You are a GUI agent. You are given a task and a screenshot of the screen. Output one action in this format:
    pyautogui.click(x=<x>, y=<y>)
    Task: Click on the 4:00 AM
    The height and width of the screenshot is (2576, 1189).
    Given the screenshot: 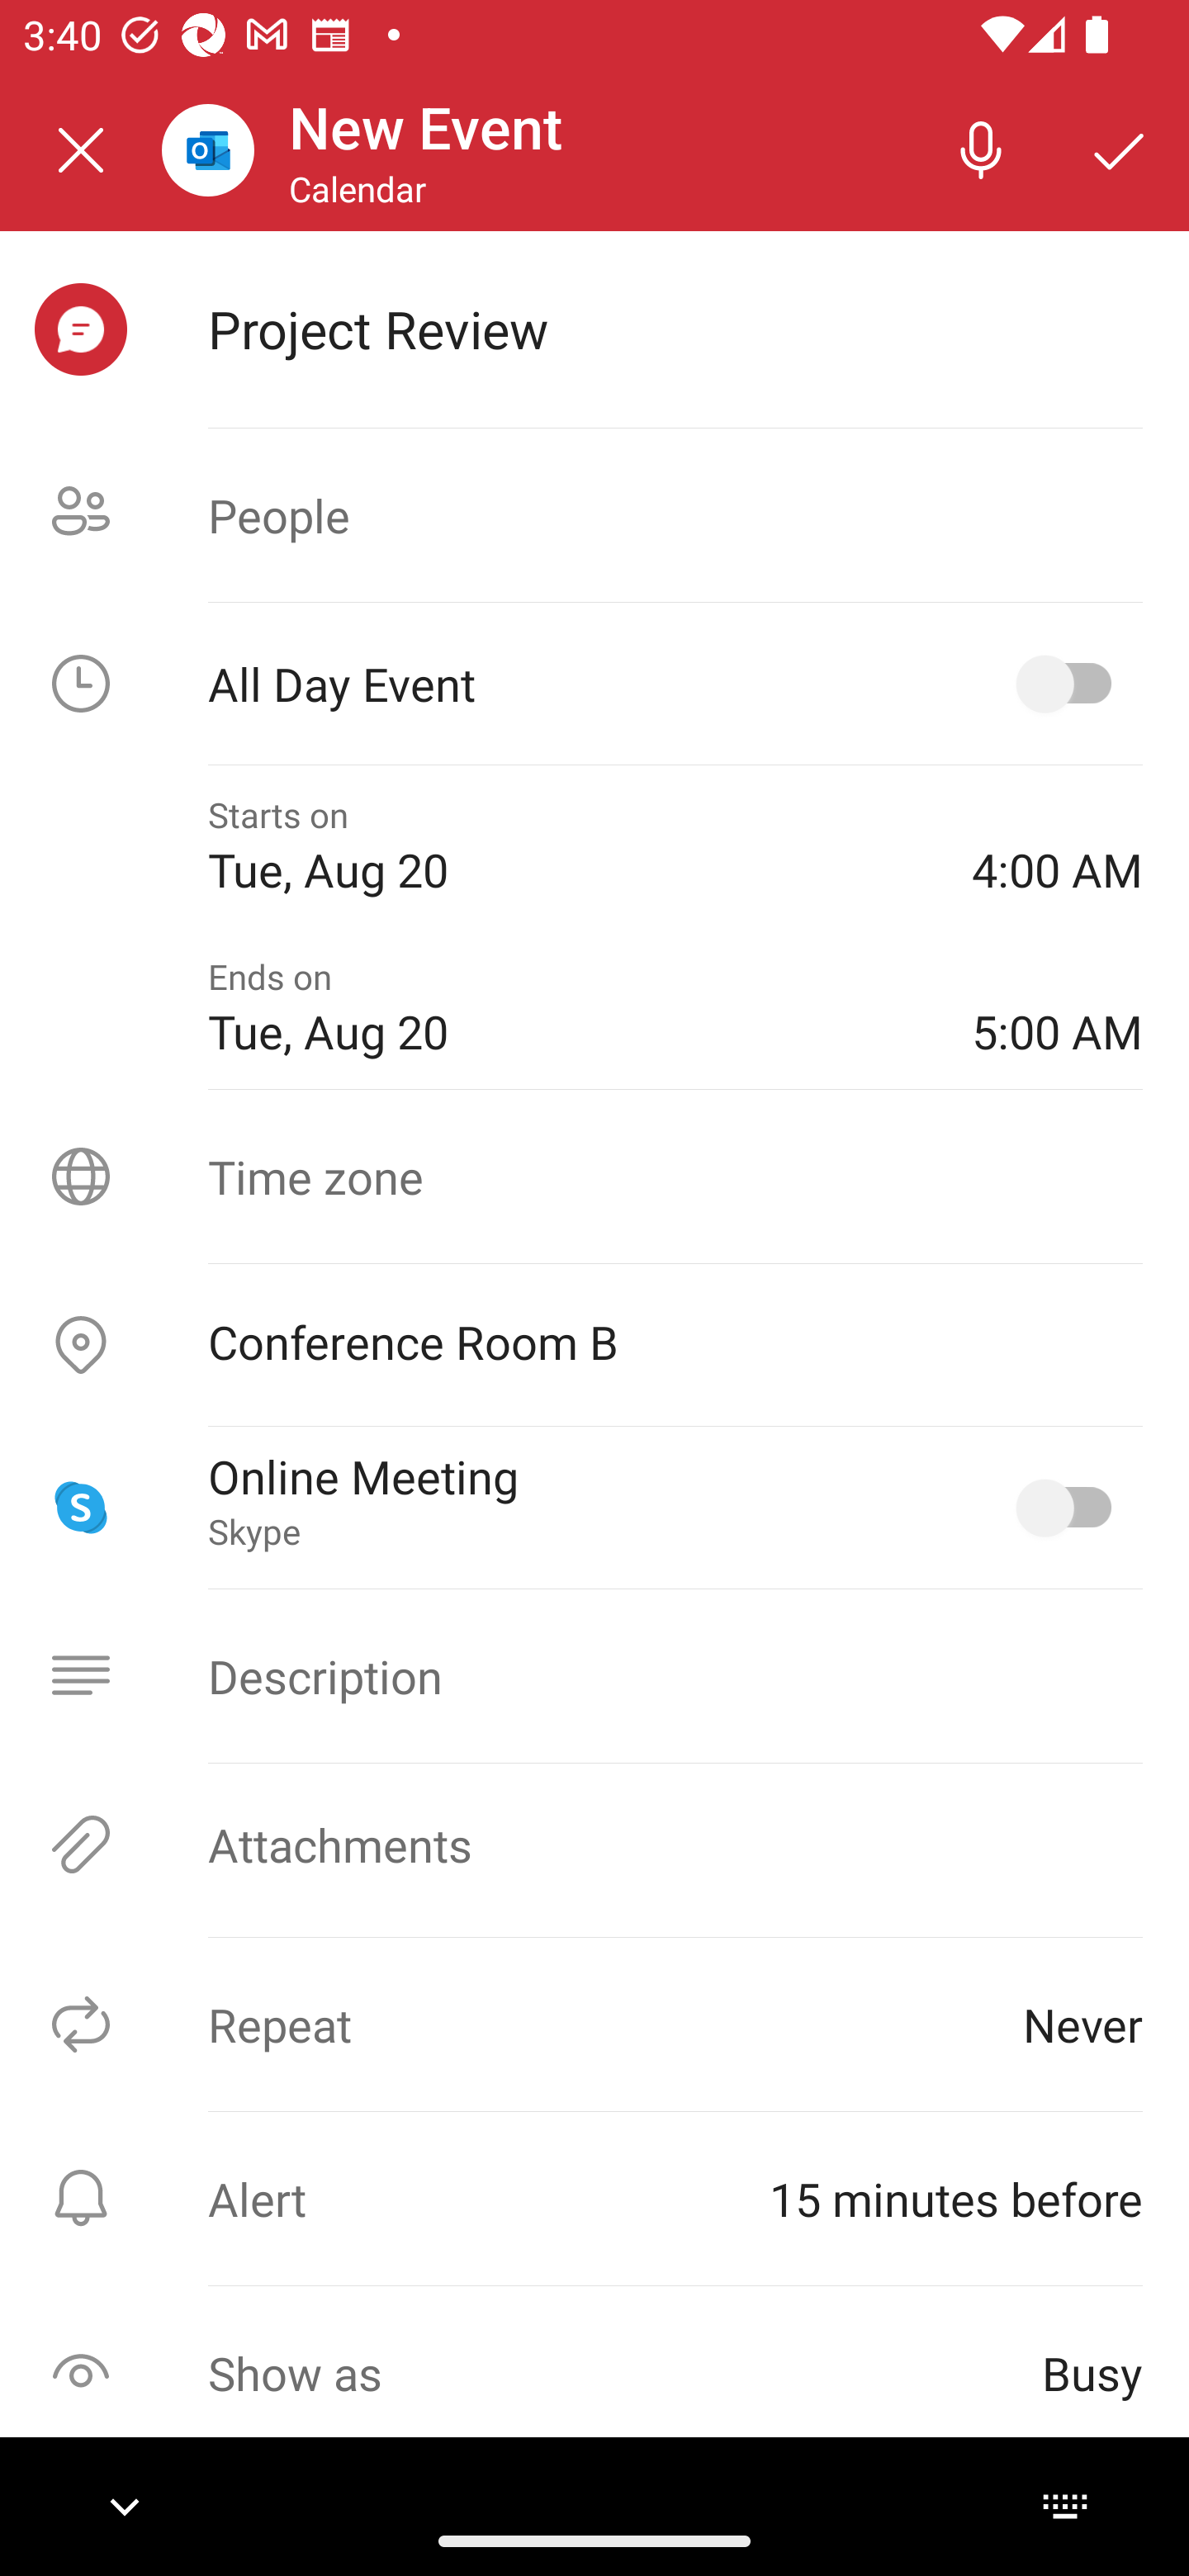 What is the action you would take?
    pyautogui.click(x=1057, y=845)
    